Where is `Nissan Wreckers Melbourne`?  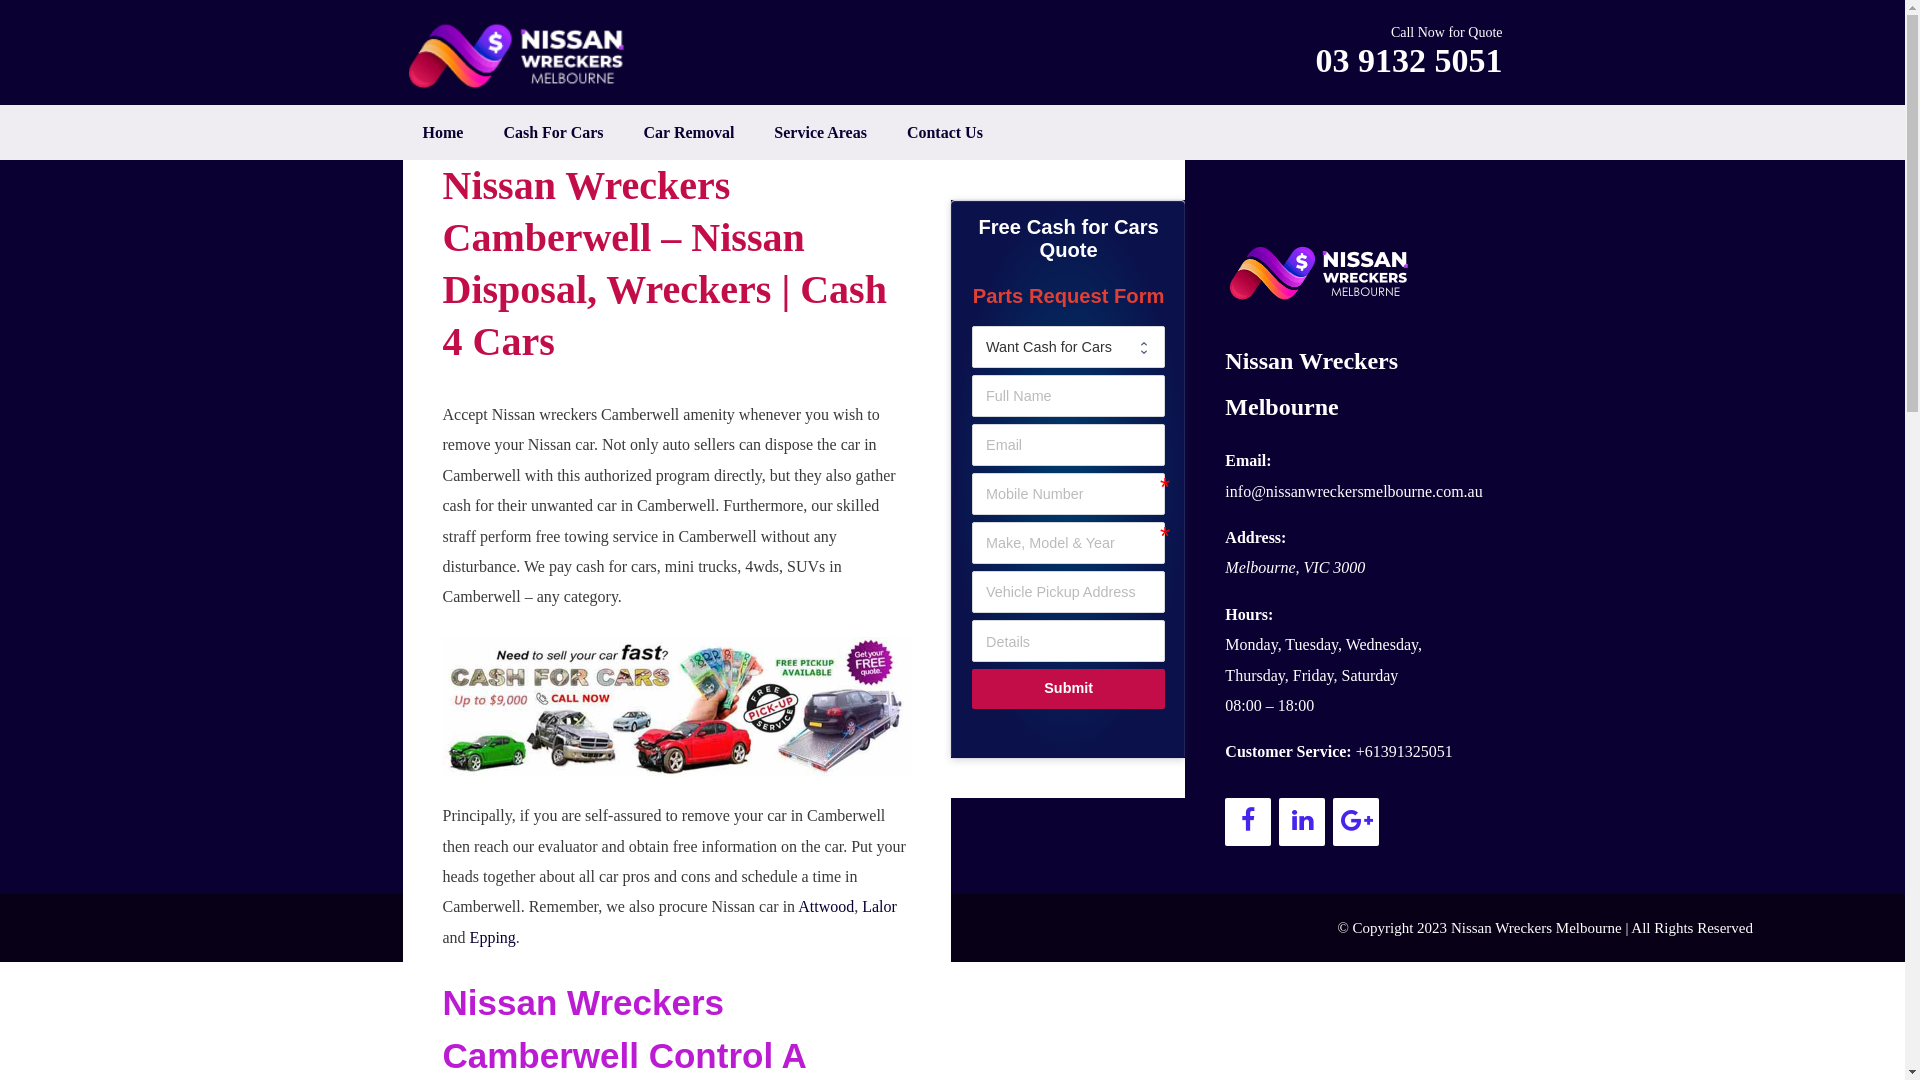 Nissan Wreckers Melbourne is located at coordinates (1312, 384).